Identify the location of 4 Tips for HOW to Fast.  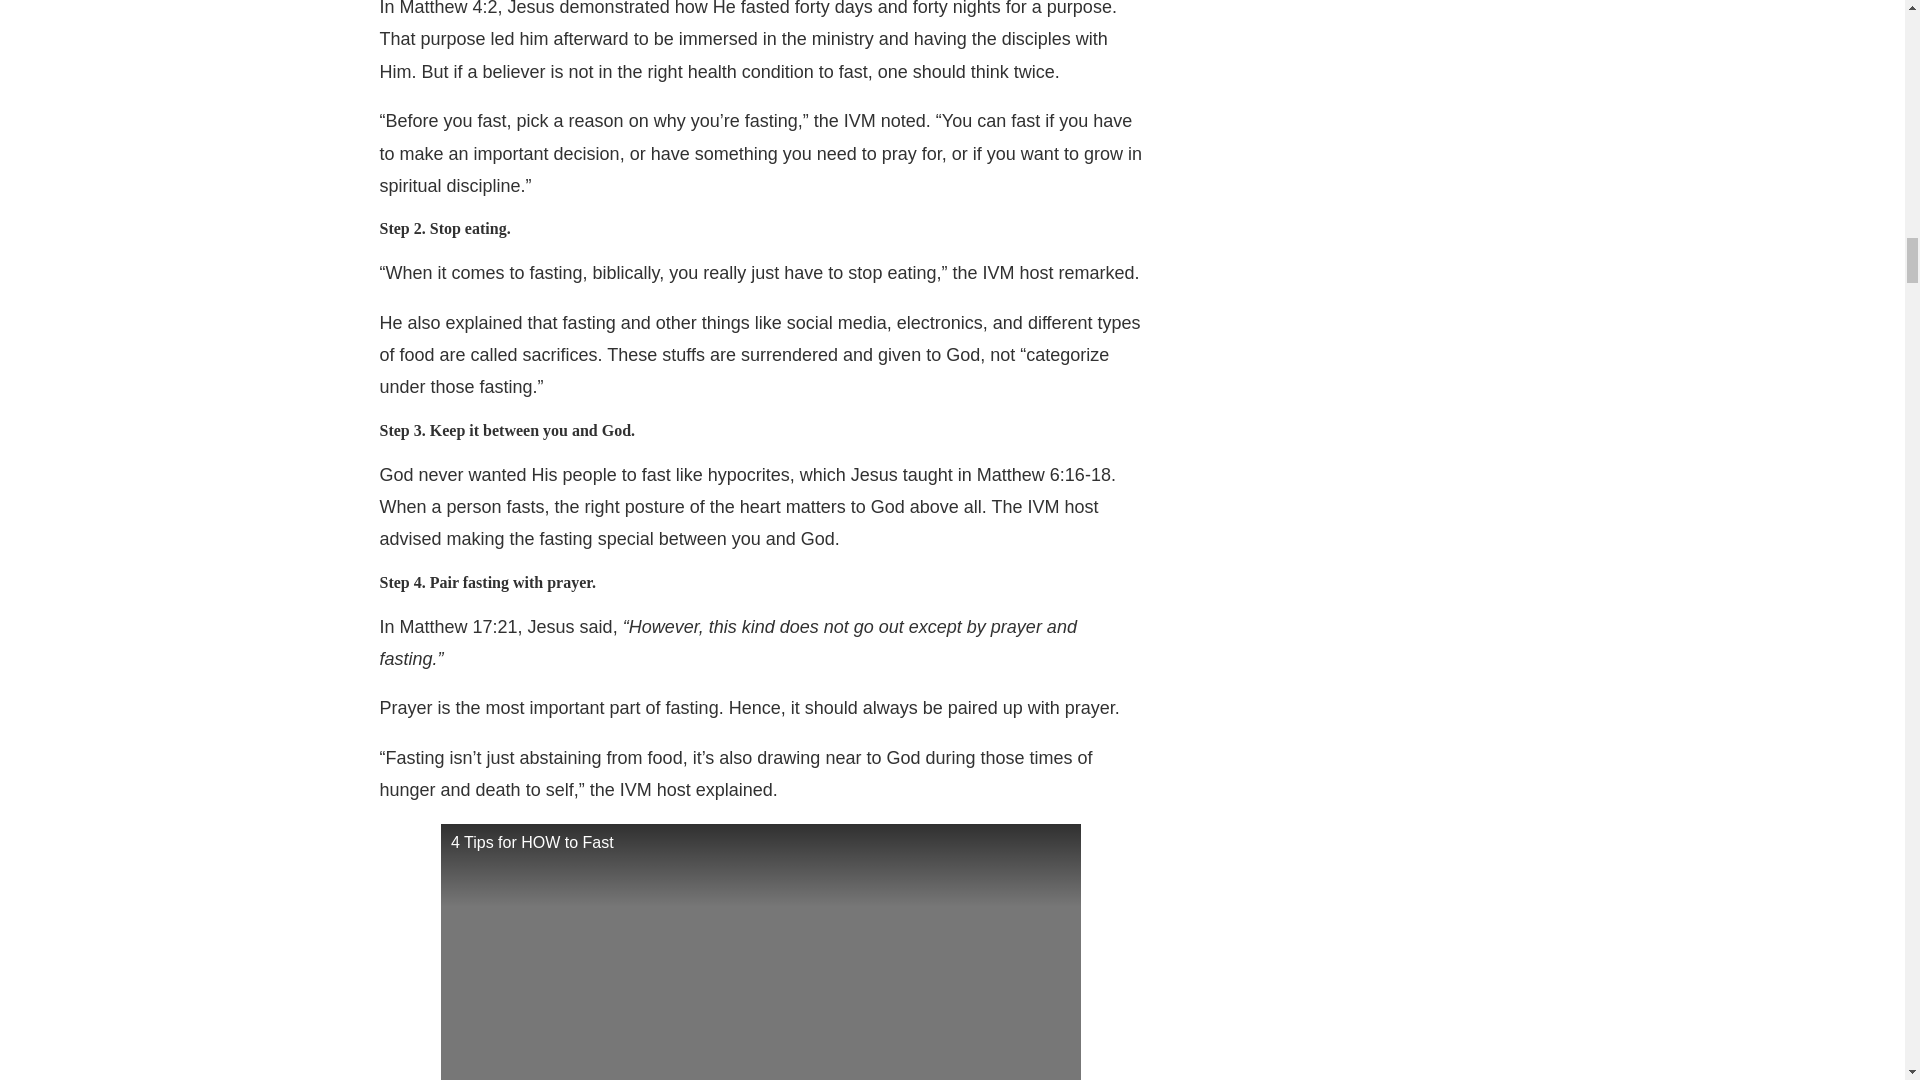
(760, 952).